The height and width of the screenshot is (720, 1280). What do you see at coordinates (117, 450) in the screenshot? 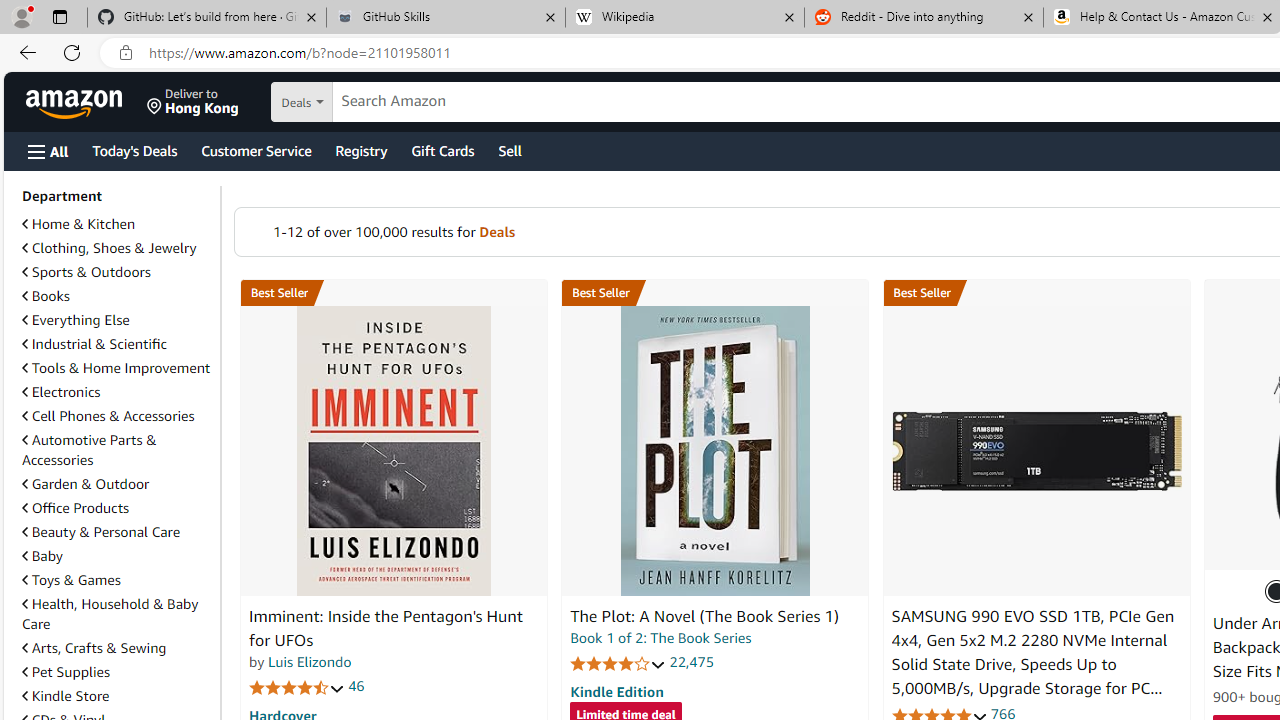
I see `Automotive Parts & Accessories` at bounding box center [117, 450].